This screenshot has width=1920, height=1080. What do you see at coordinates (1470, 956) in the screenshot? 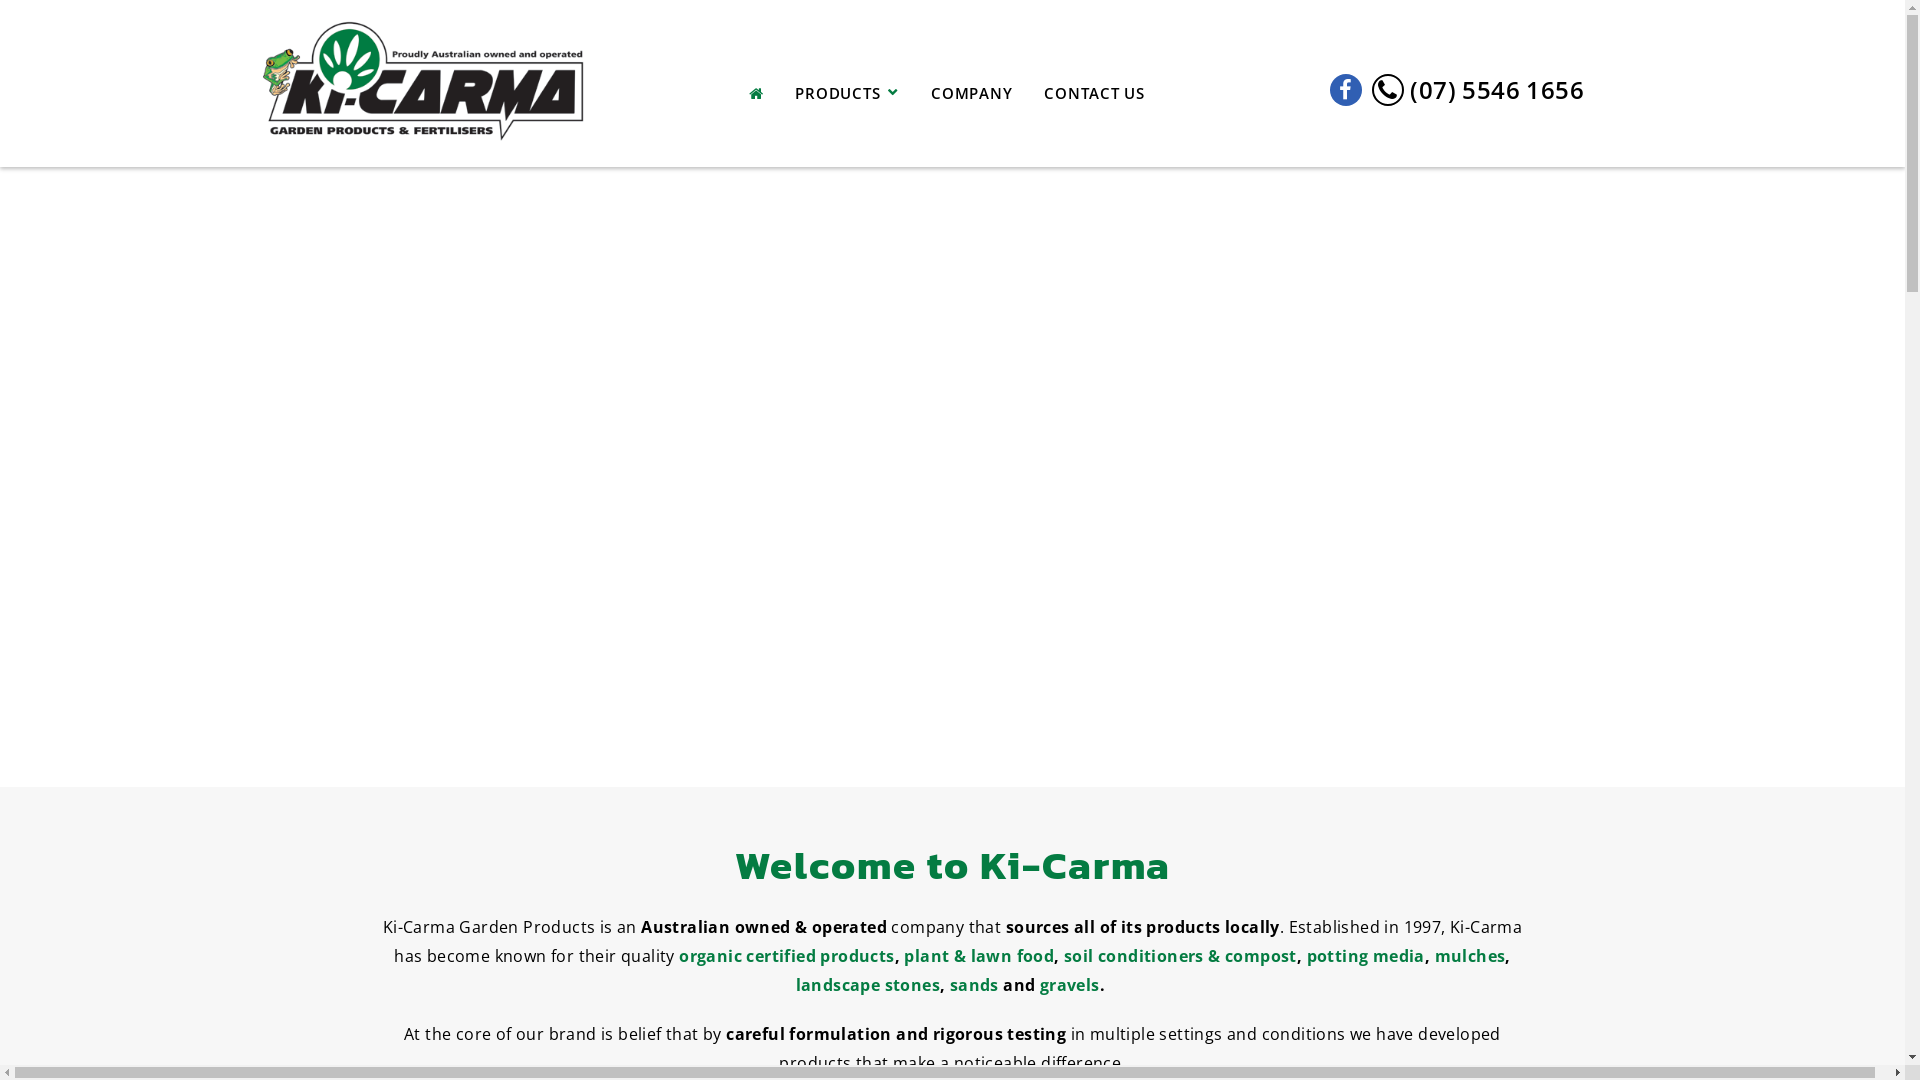
I see `mulches` at bounding box center [1470, 956].